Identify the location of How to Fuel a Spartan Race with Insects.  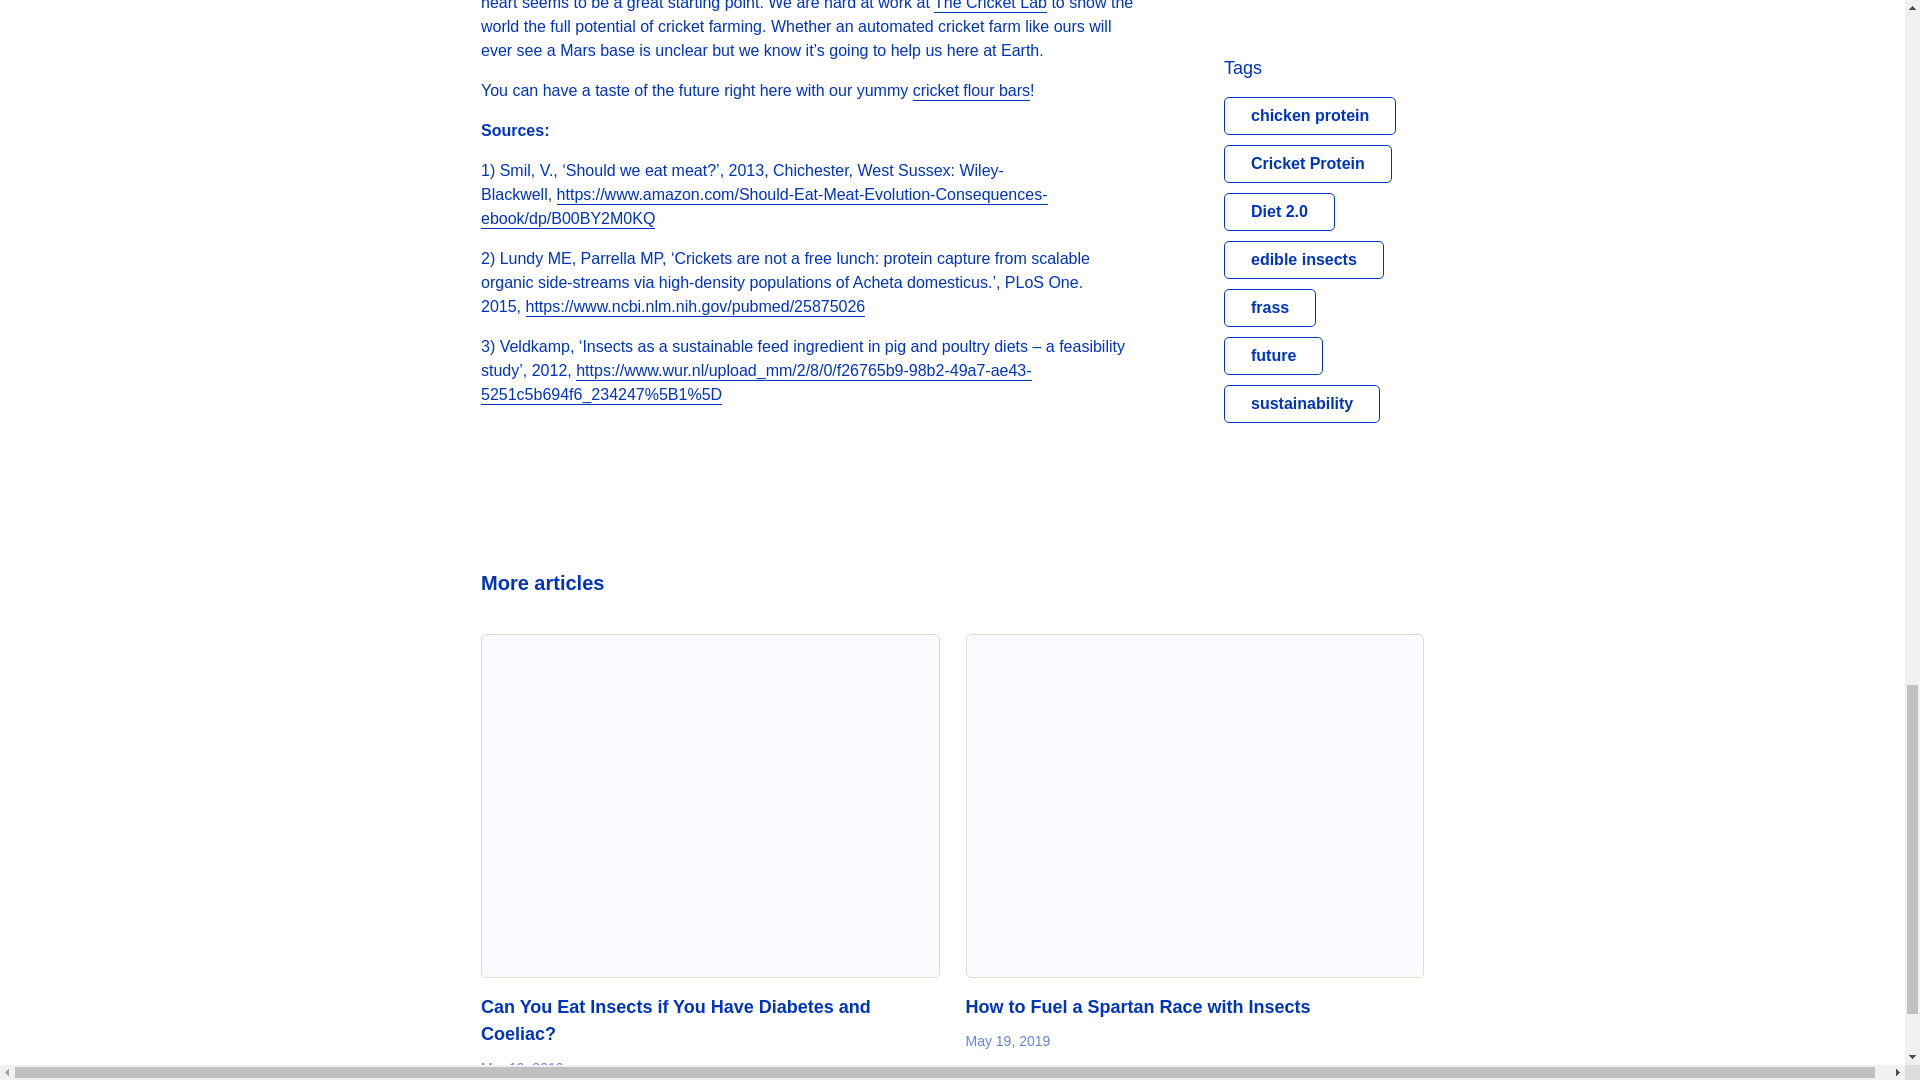
(1194, 806).